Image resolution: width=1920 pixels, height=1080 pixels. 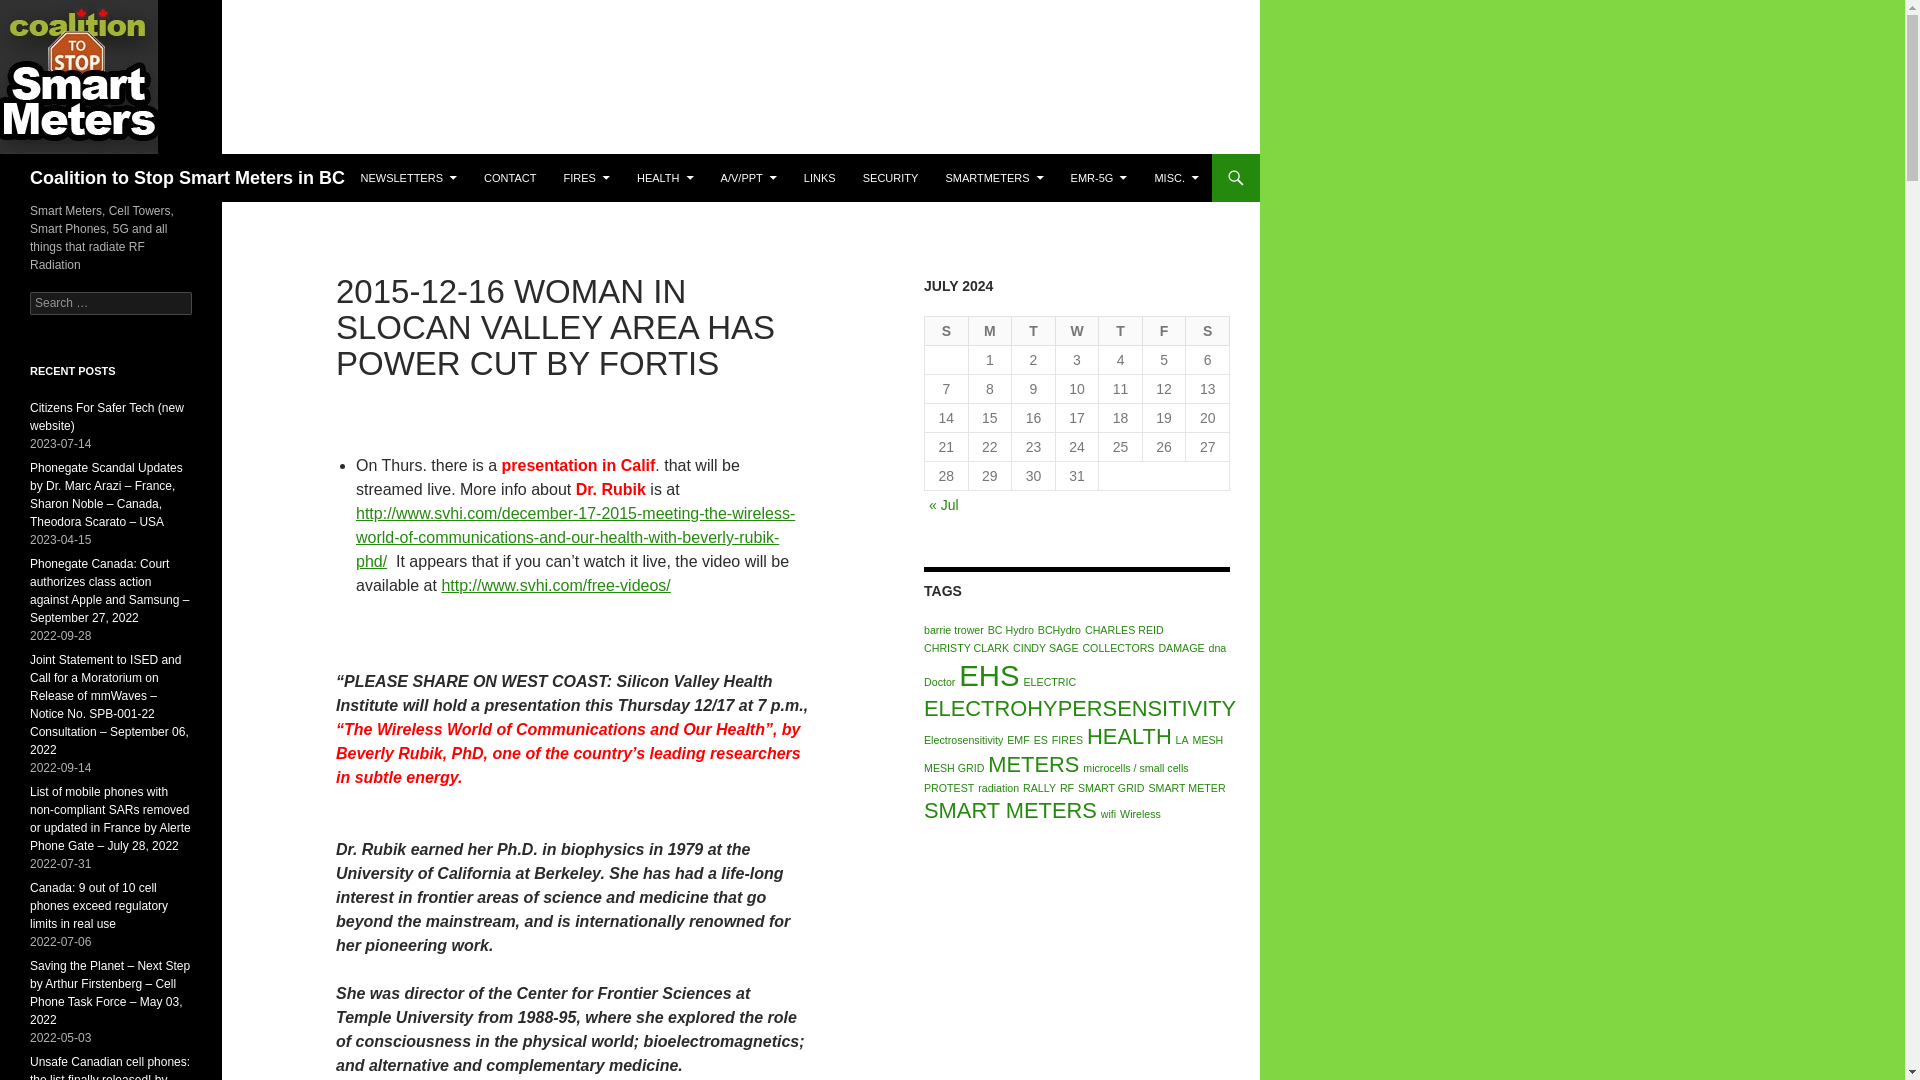 I want to click on Sunday, so click(x=947, y=331).